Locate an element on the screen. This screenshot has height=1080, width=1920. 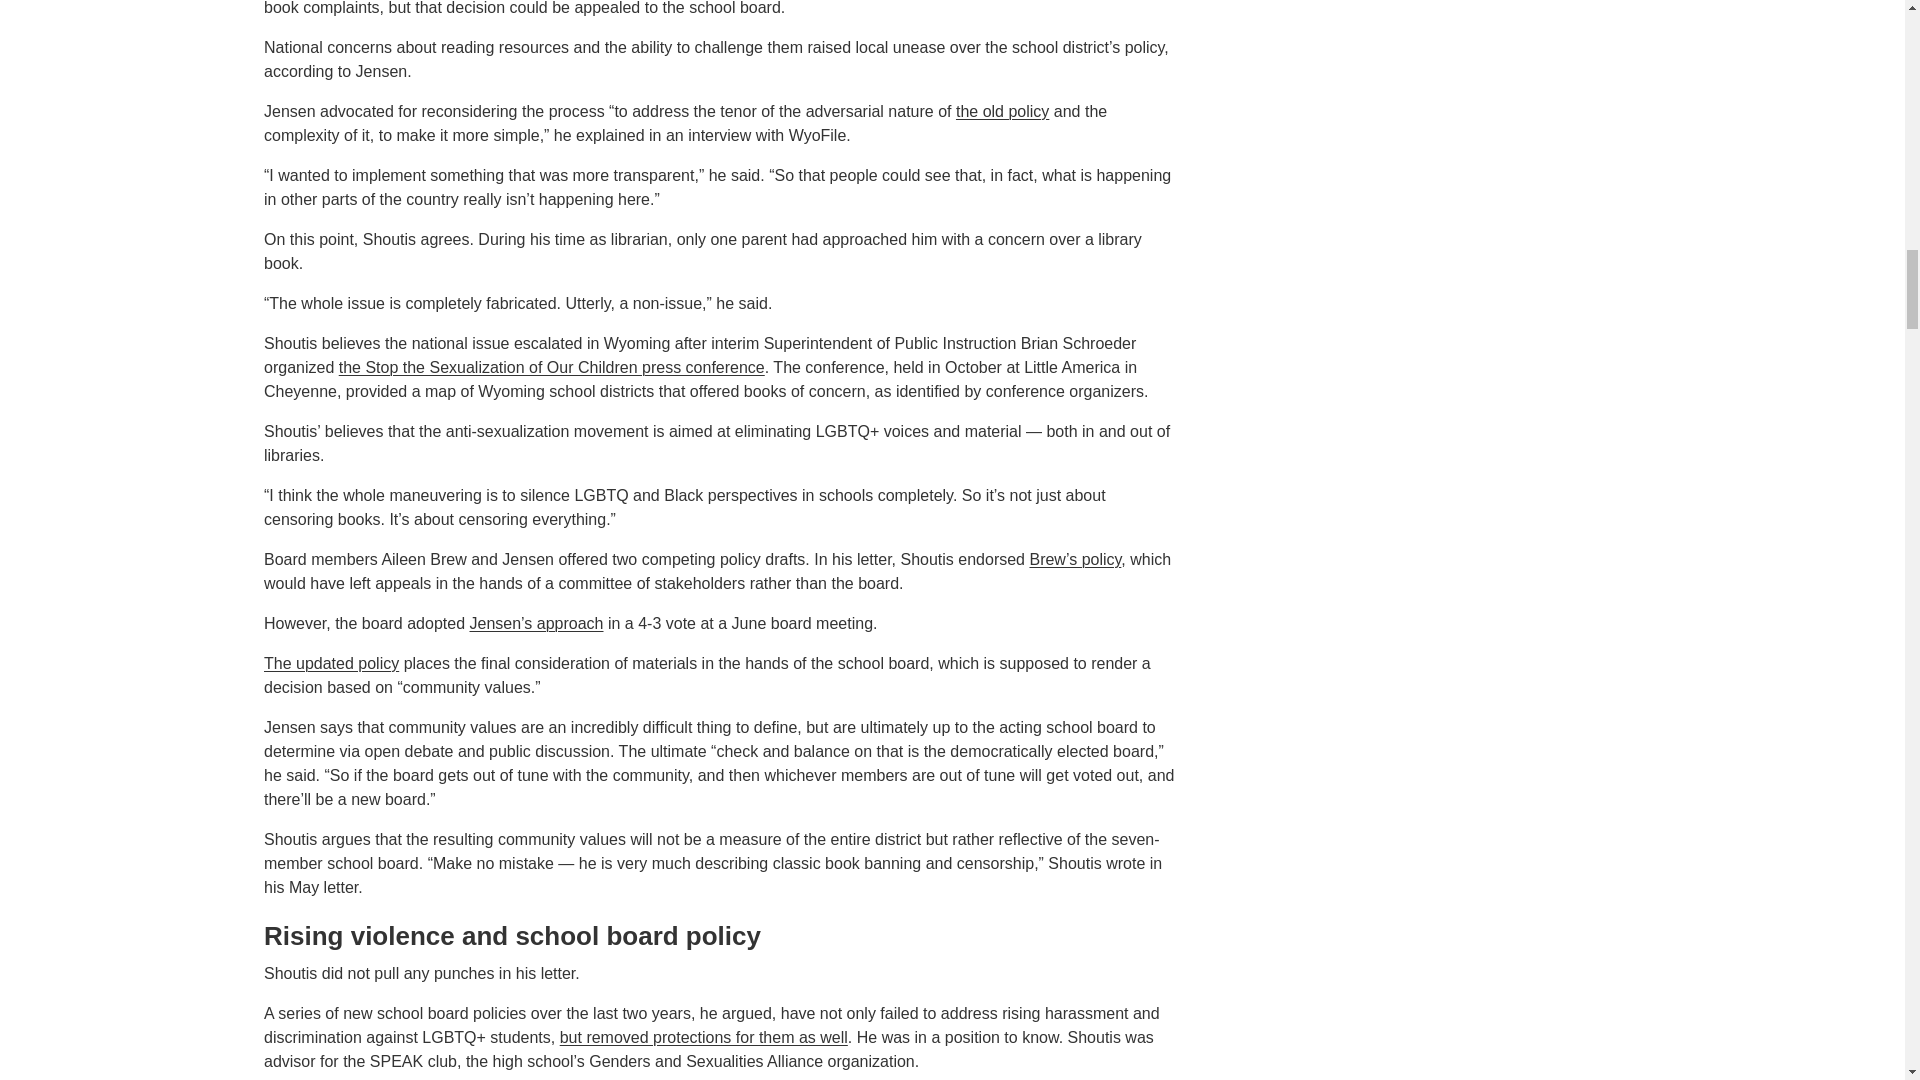
The updated policy is located at coordinates (332, 662).